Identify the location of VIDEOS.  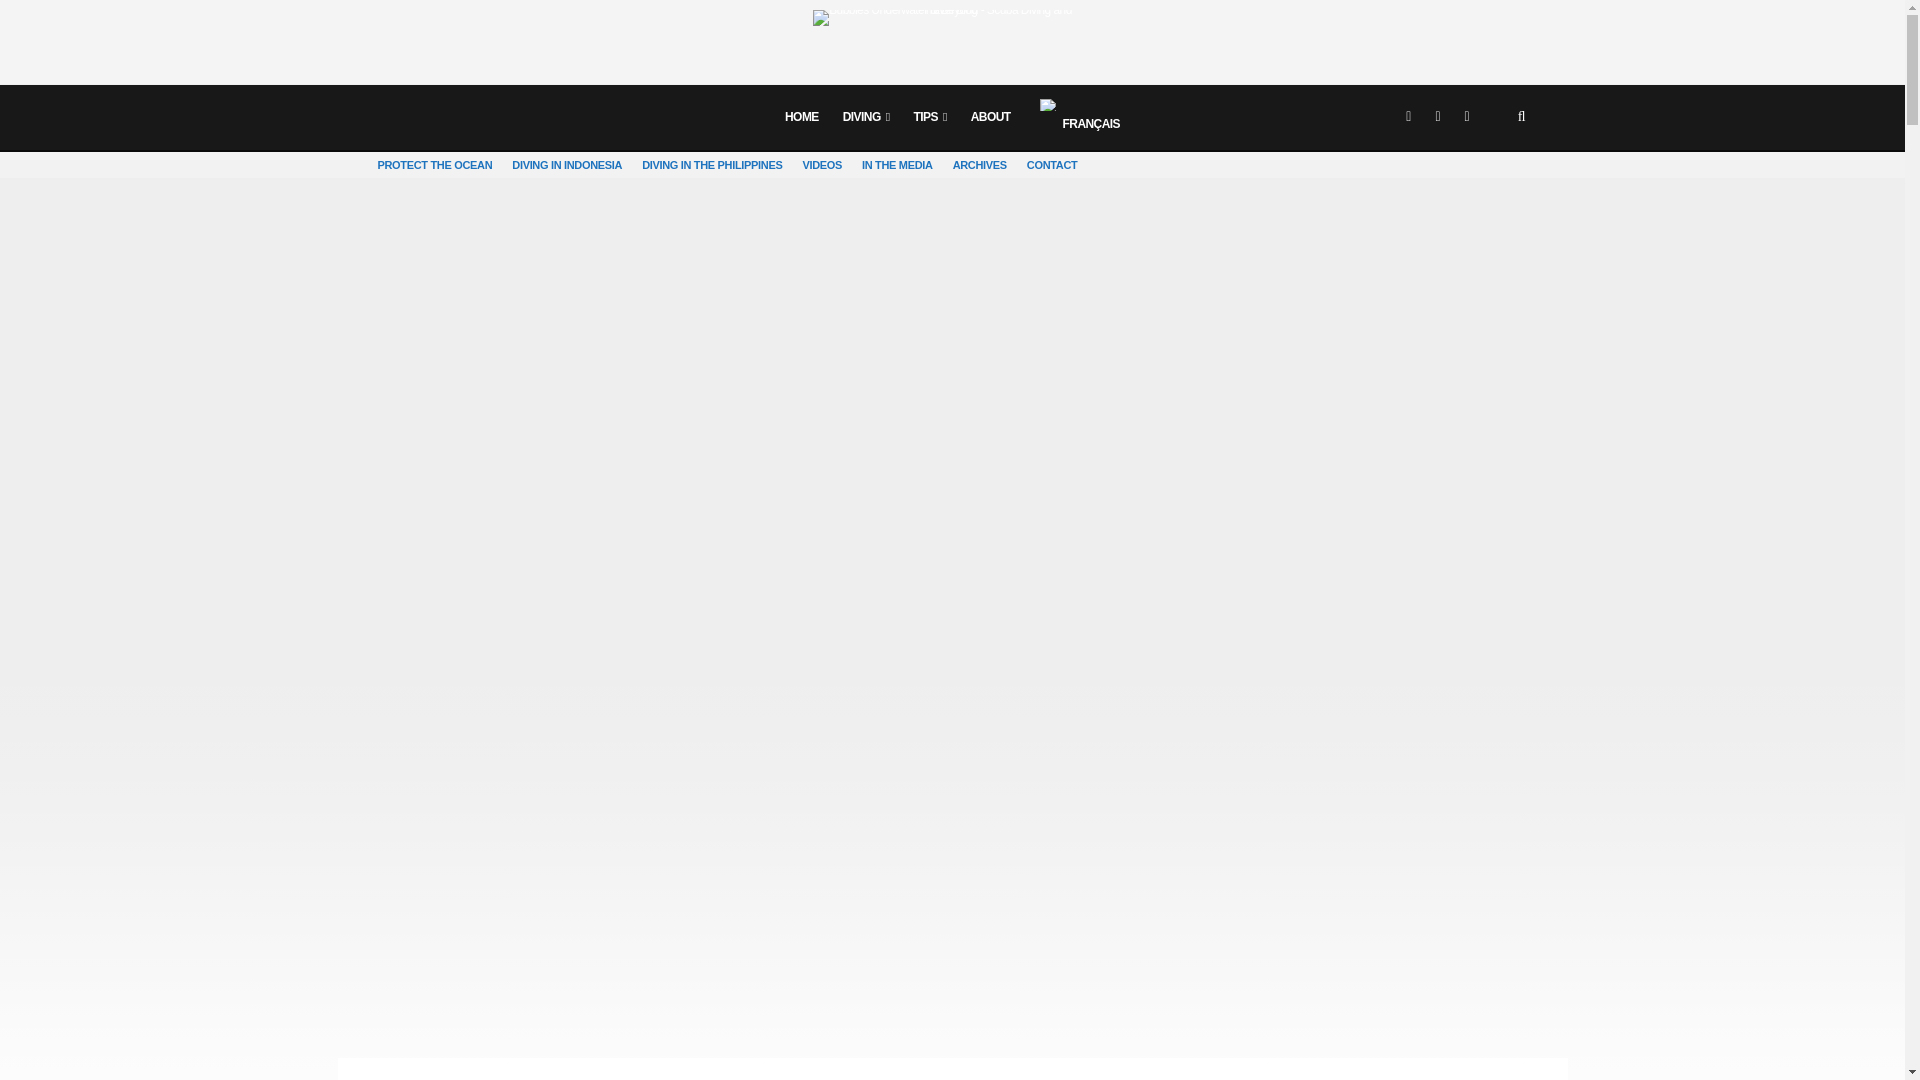
(822, 165).